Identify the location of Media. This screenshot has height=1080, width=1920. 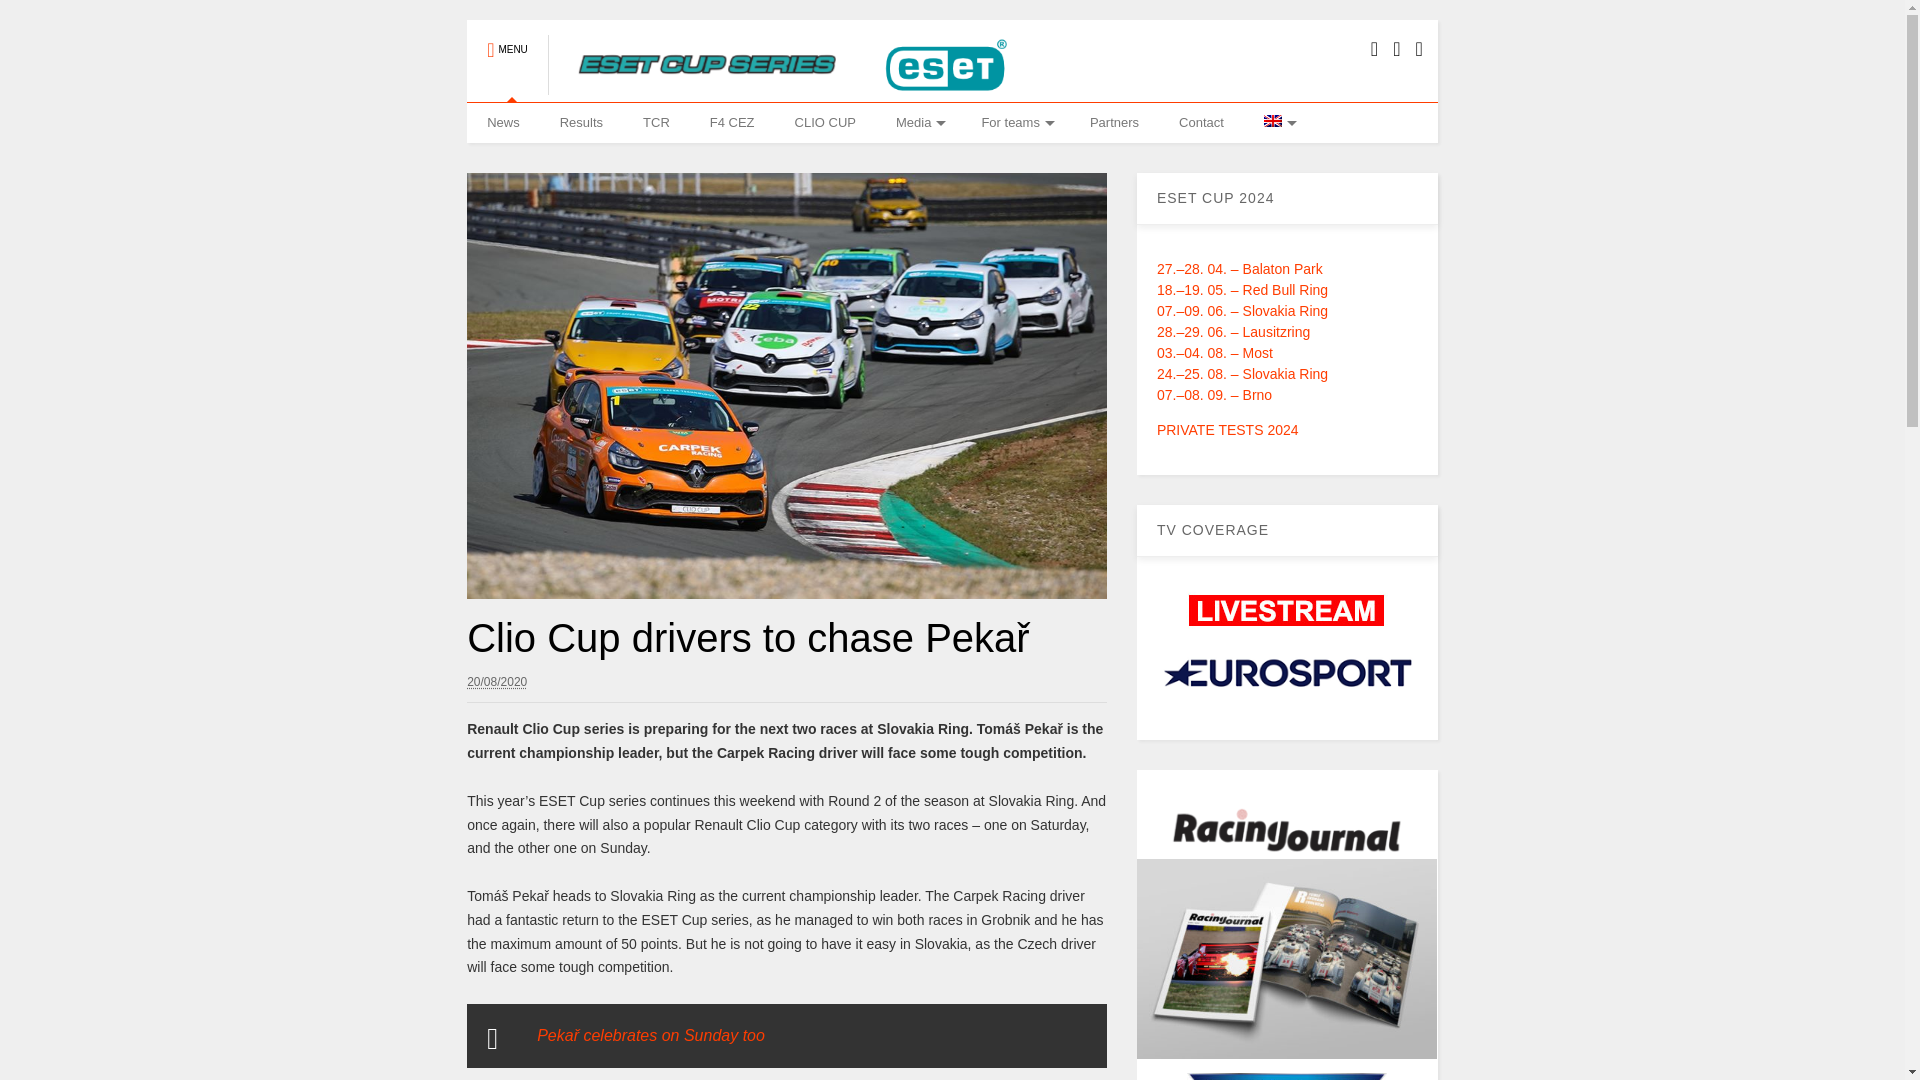
(918, 122).